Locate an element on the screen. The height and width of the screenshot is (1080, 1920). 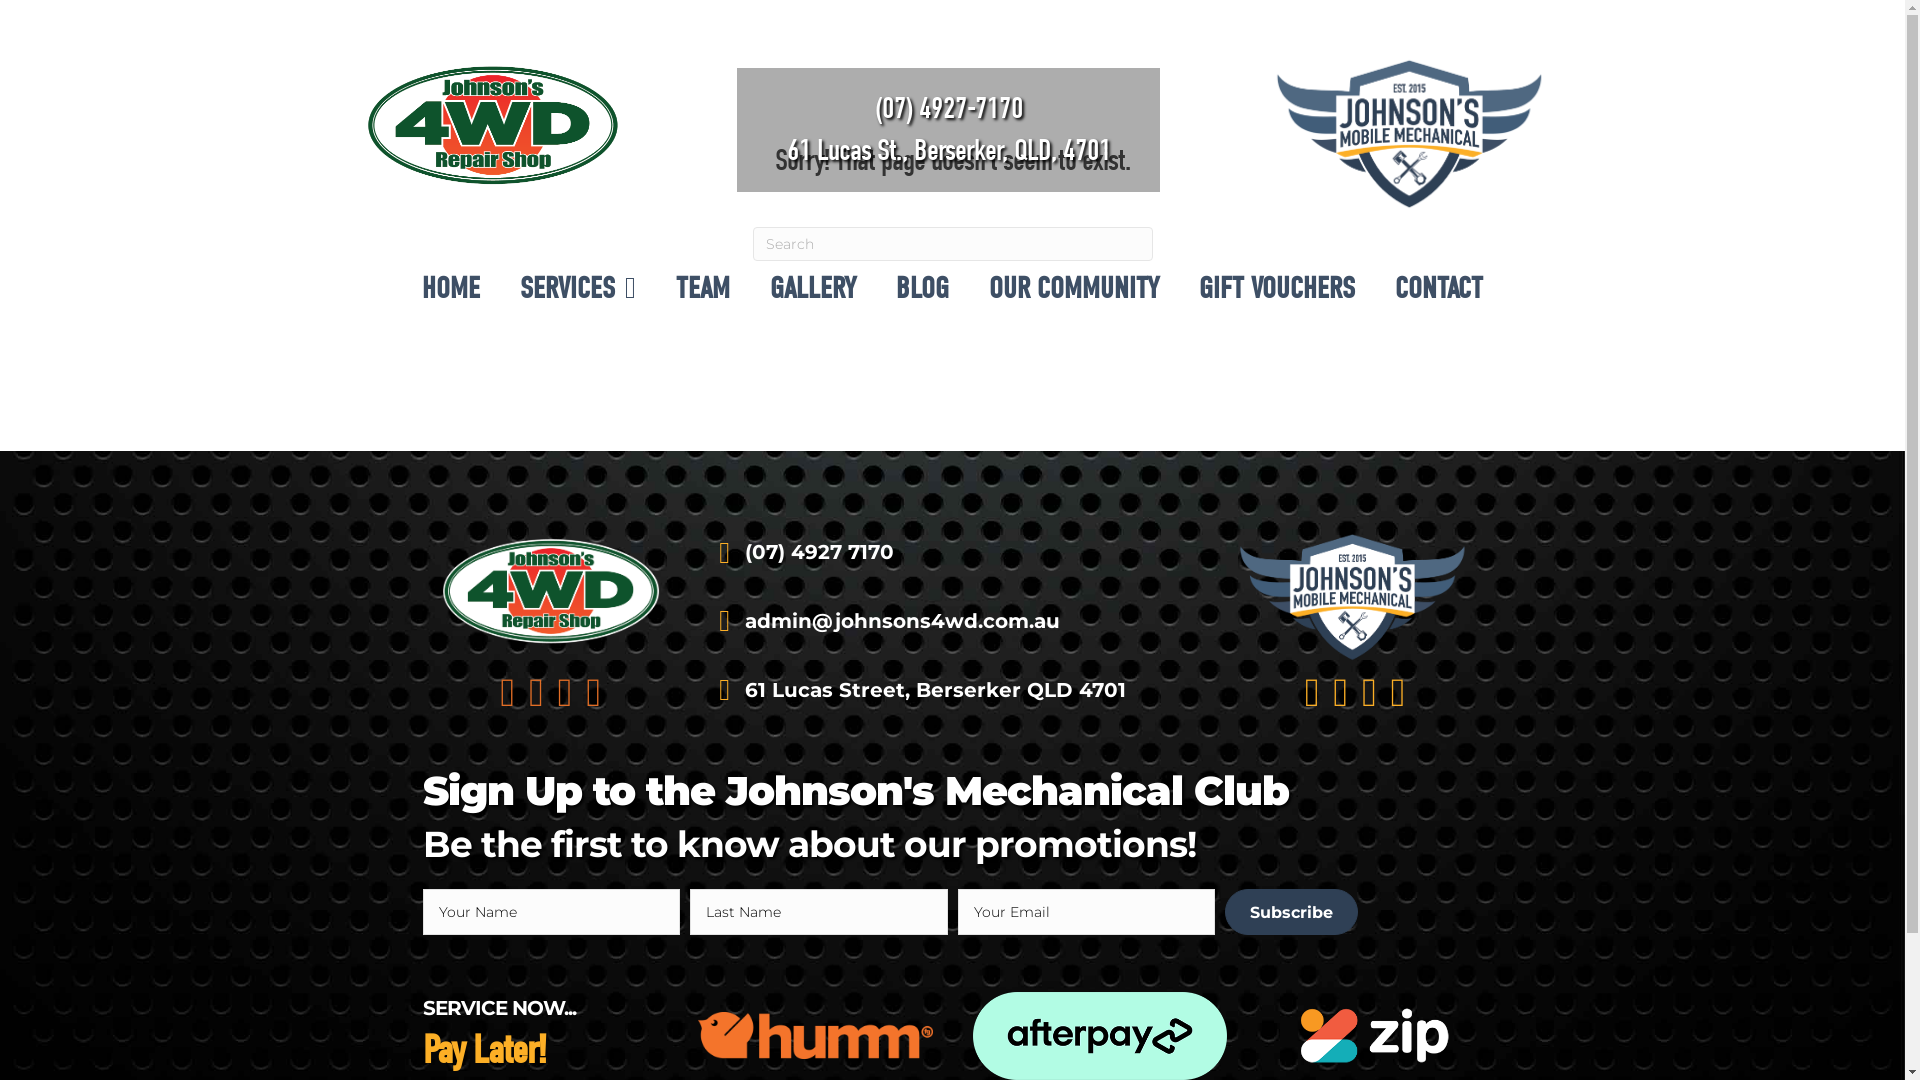
Type and press Enter to search. is located at coordinates (952, 244).